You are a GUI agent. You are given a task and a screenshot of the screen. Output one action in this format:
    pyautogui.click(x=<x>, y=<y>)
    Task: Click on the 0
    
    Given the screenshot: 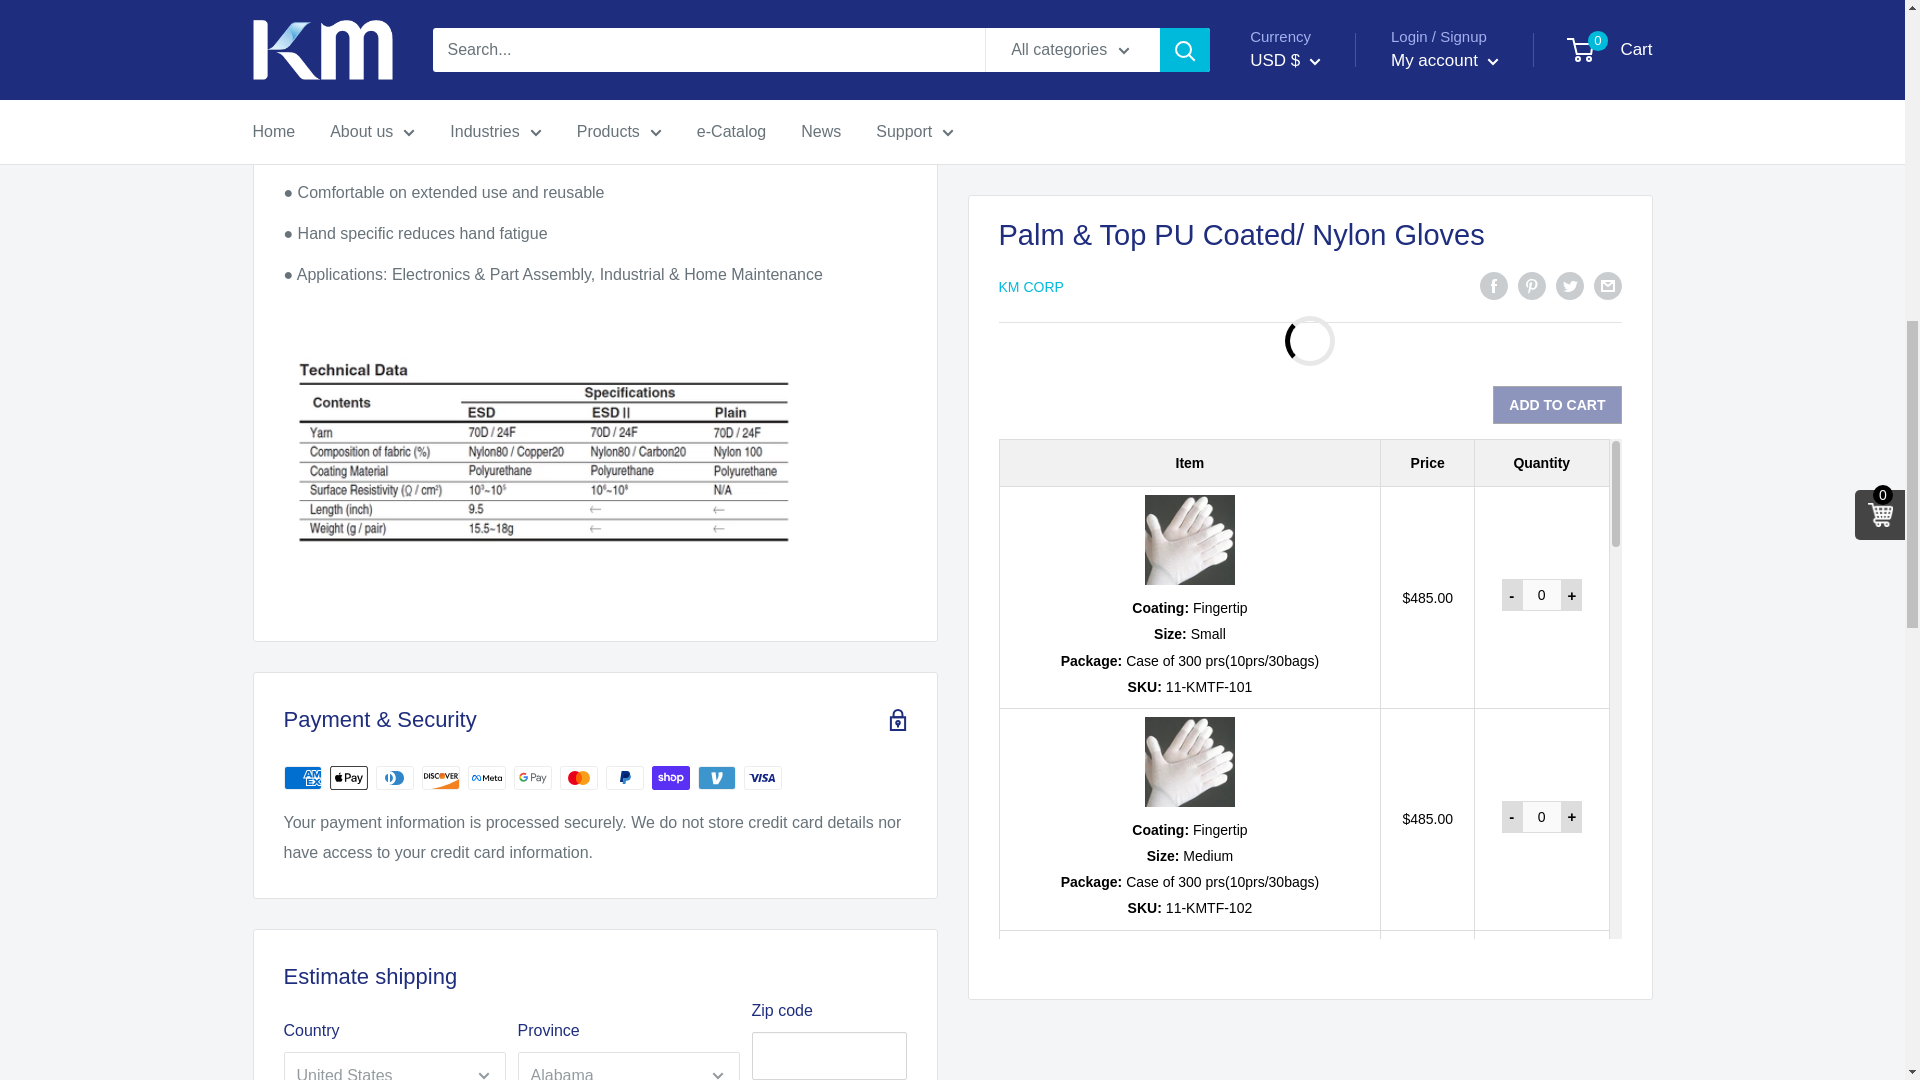 What is the action you would take?
    pyautogui.click(x=1542, y=264)
    